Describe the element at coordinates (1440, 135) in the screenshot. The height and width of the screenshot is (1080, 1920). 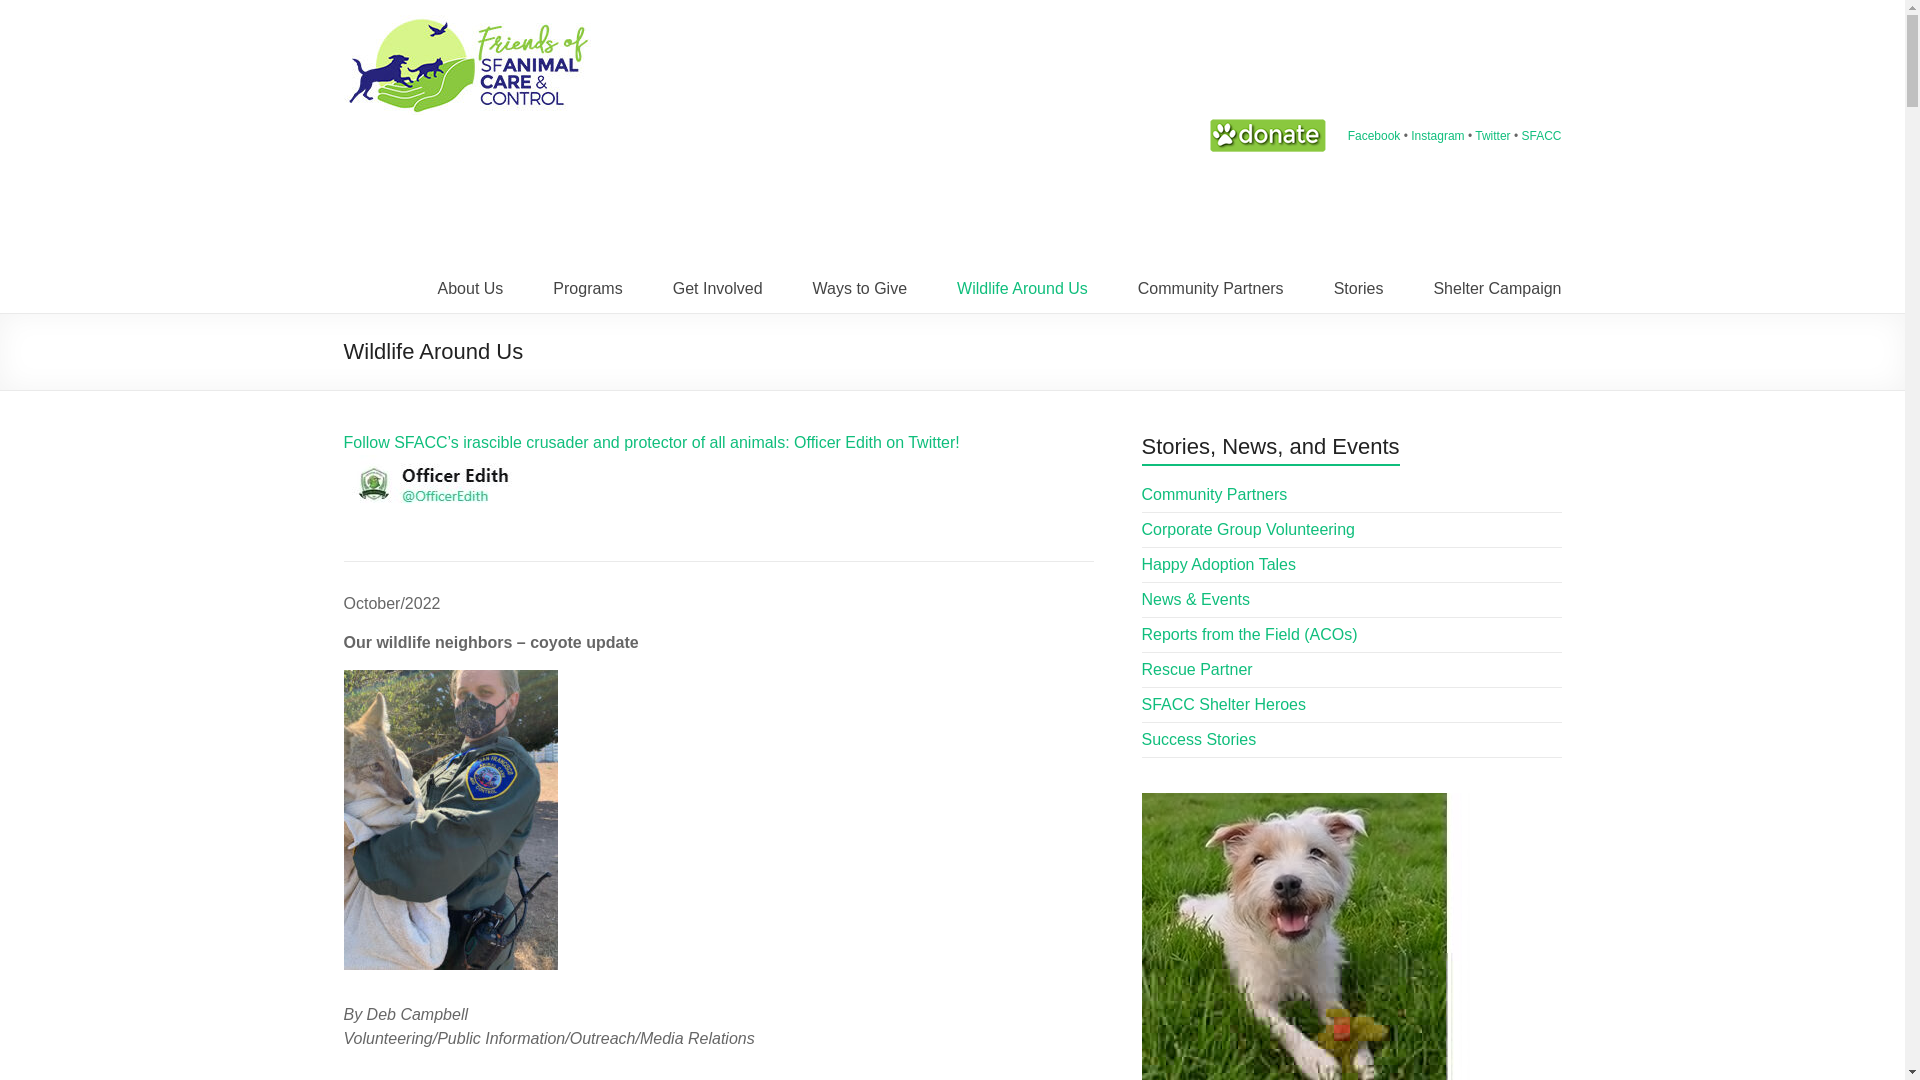
I see `Instagram` at that location.